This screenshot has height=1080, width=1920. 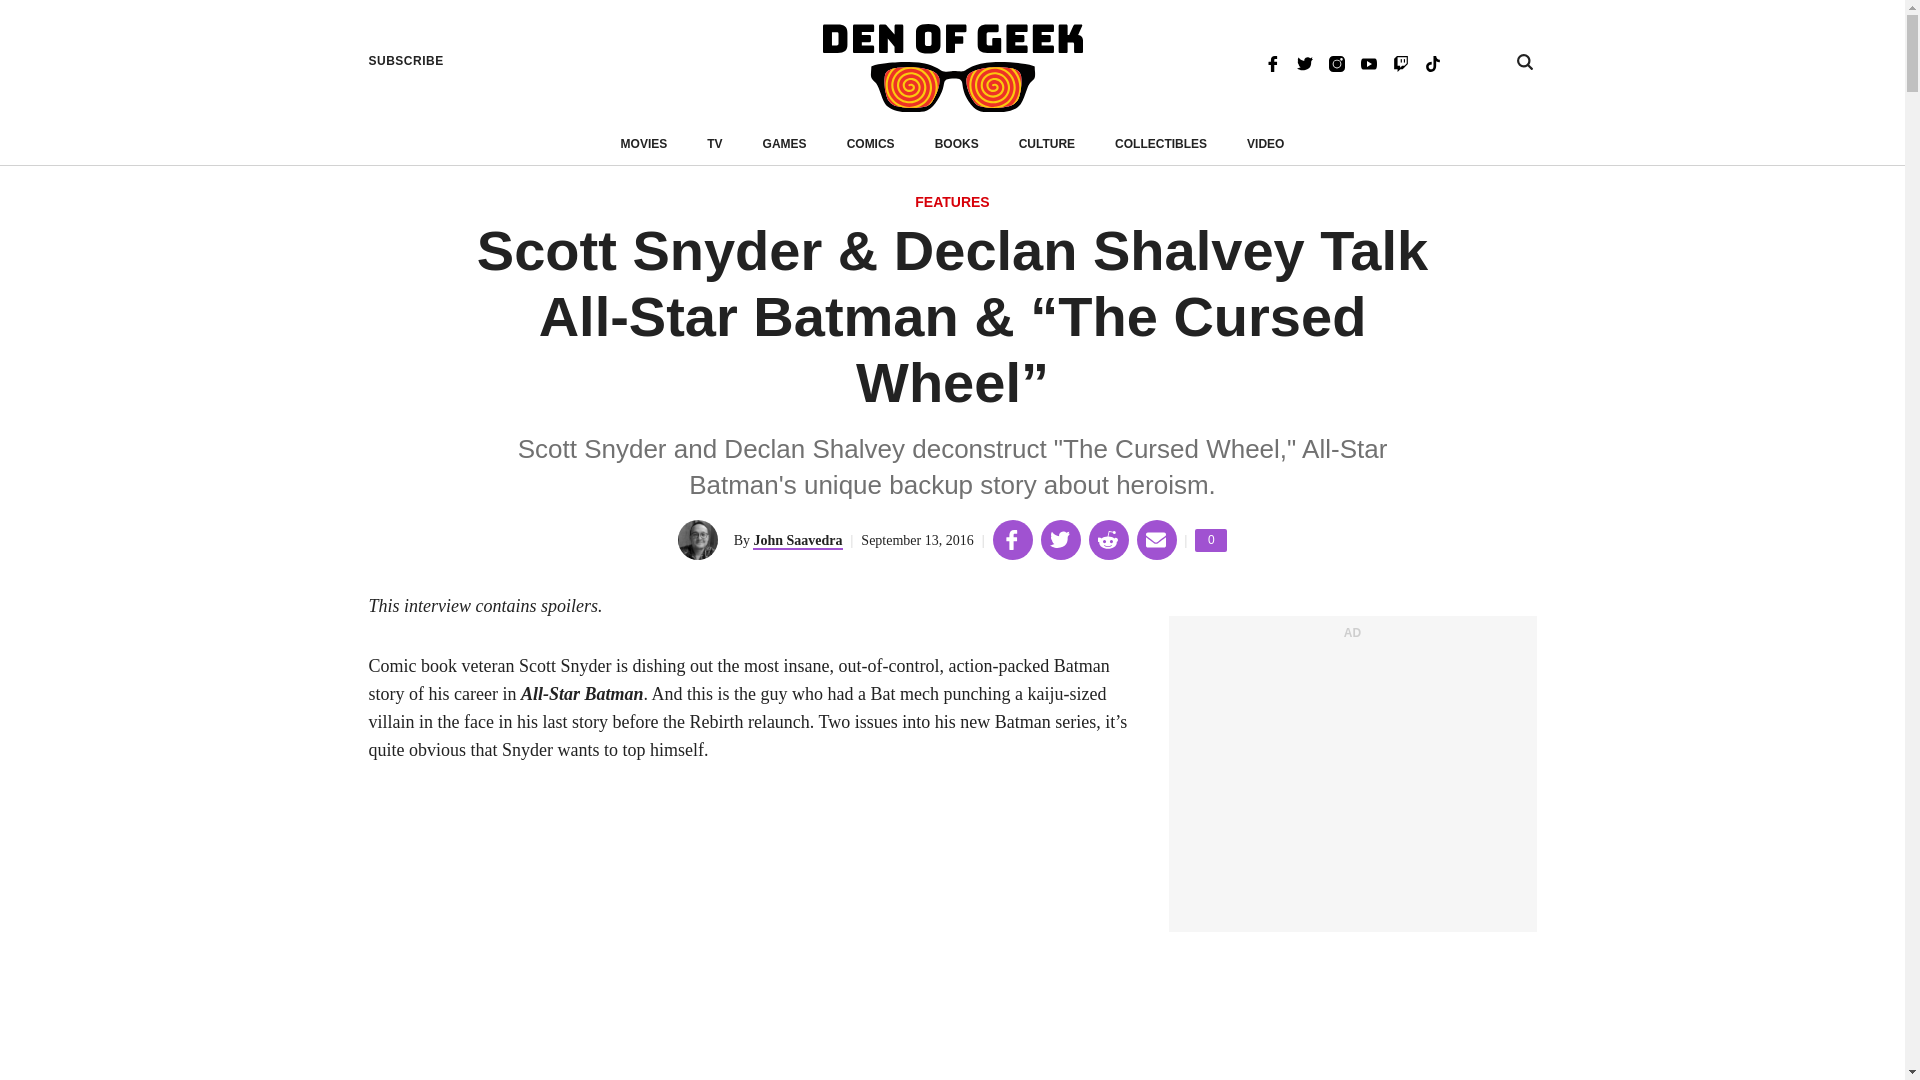 What do you see at coordinates (957, 144) in the screenshot?
I see `BOOKS` at bounding box center [957, 144].